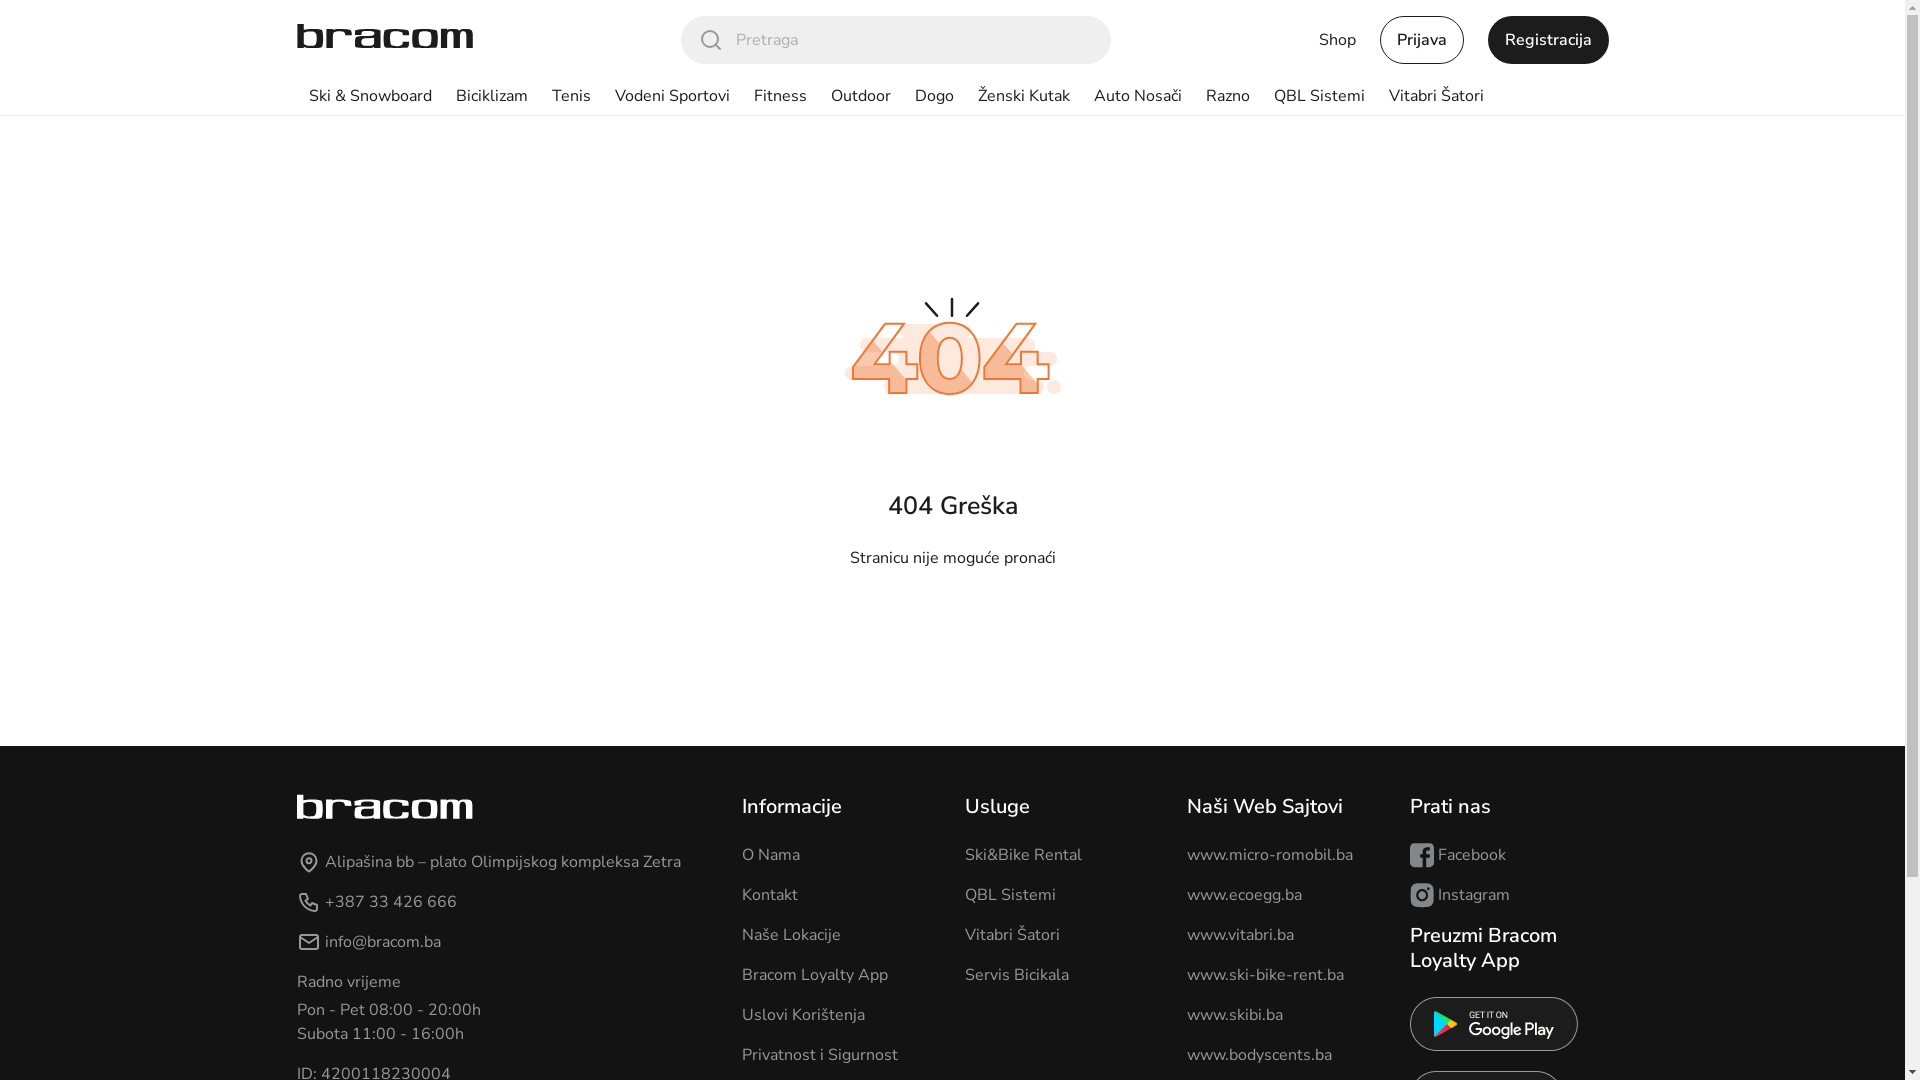 This screenshot has width=1920, height=1080. Describe the element at coordinates (1244, 895) in the screenshot. I see `www.ecoegg.ba` at that location.